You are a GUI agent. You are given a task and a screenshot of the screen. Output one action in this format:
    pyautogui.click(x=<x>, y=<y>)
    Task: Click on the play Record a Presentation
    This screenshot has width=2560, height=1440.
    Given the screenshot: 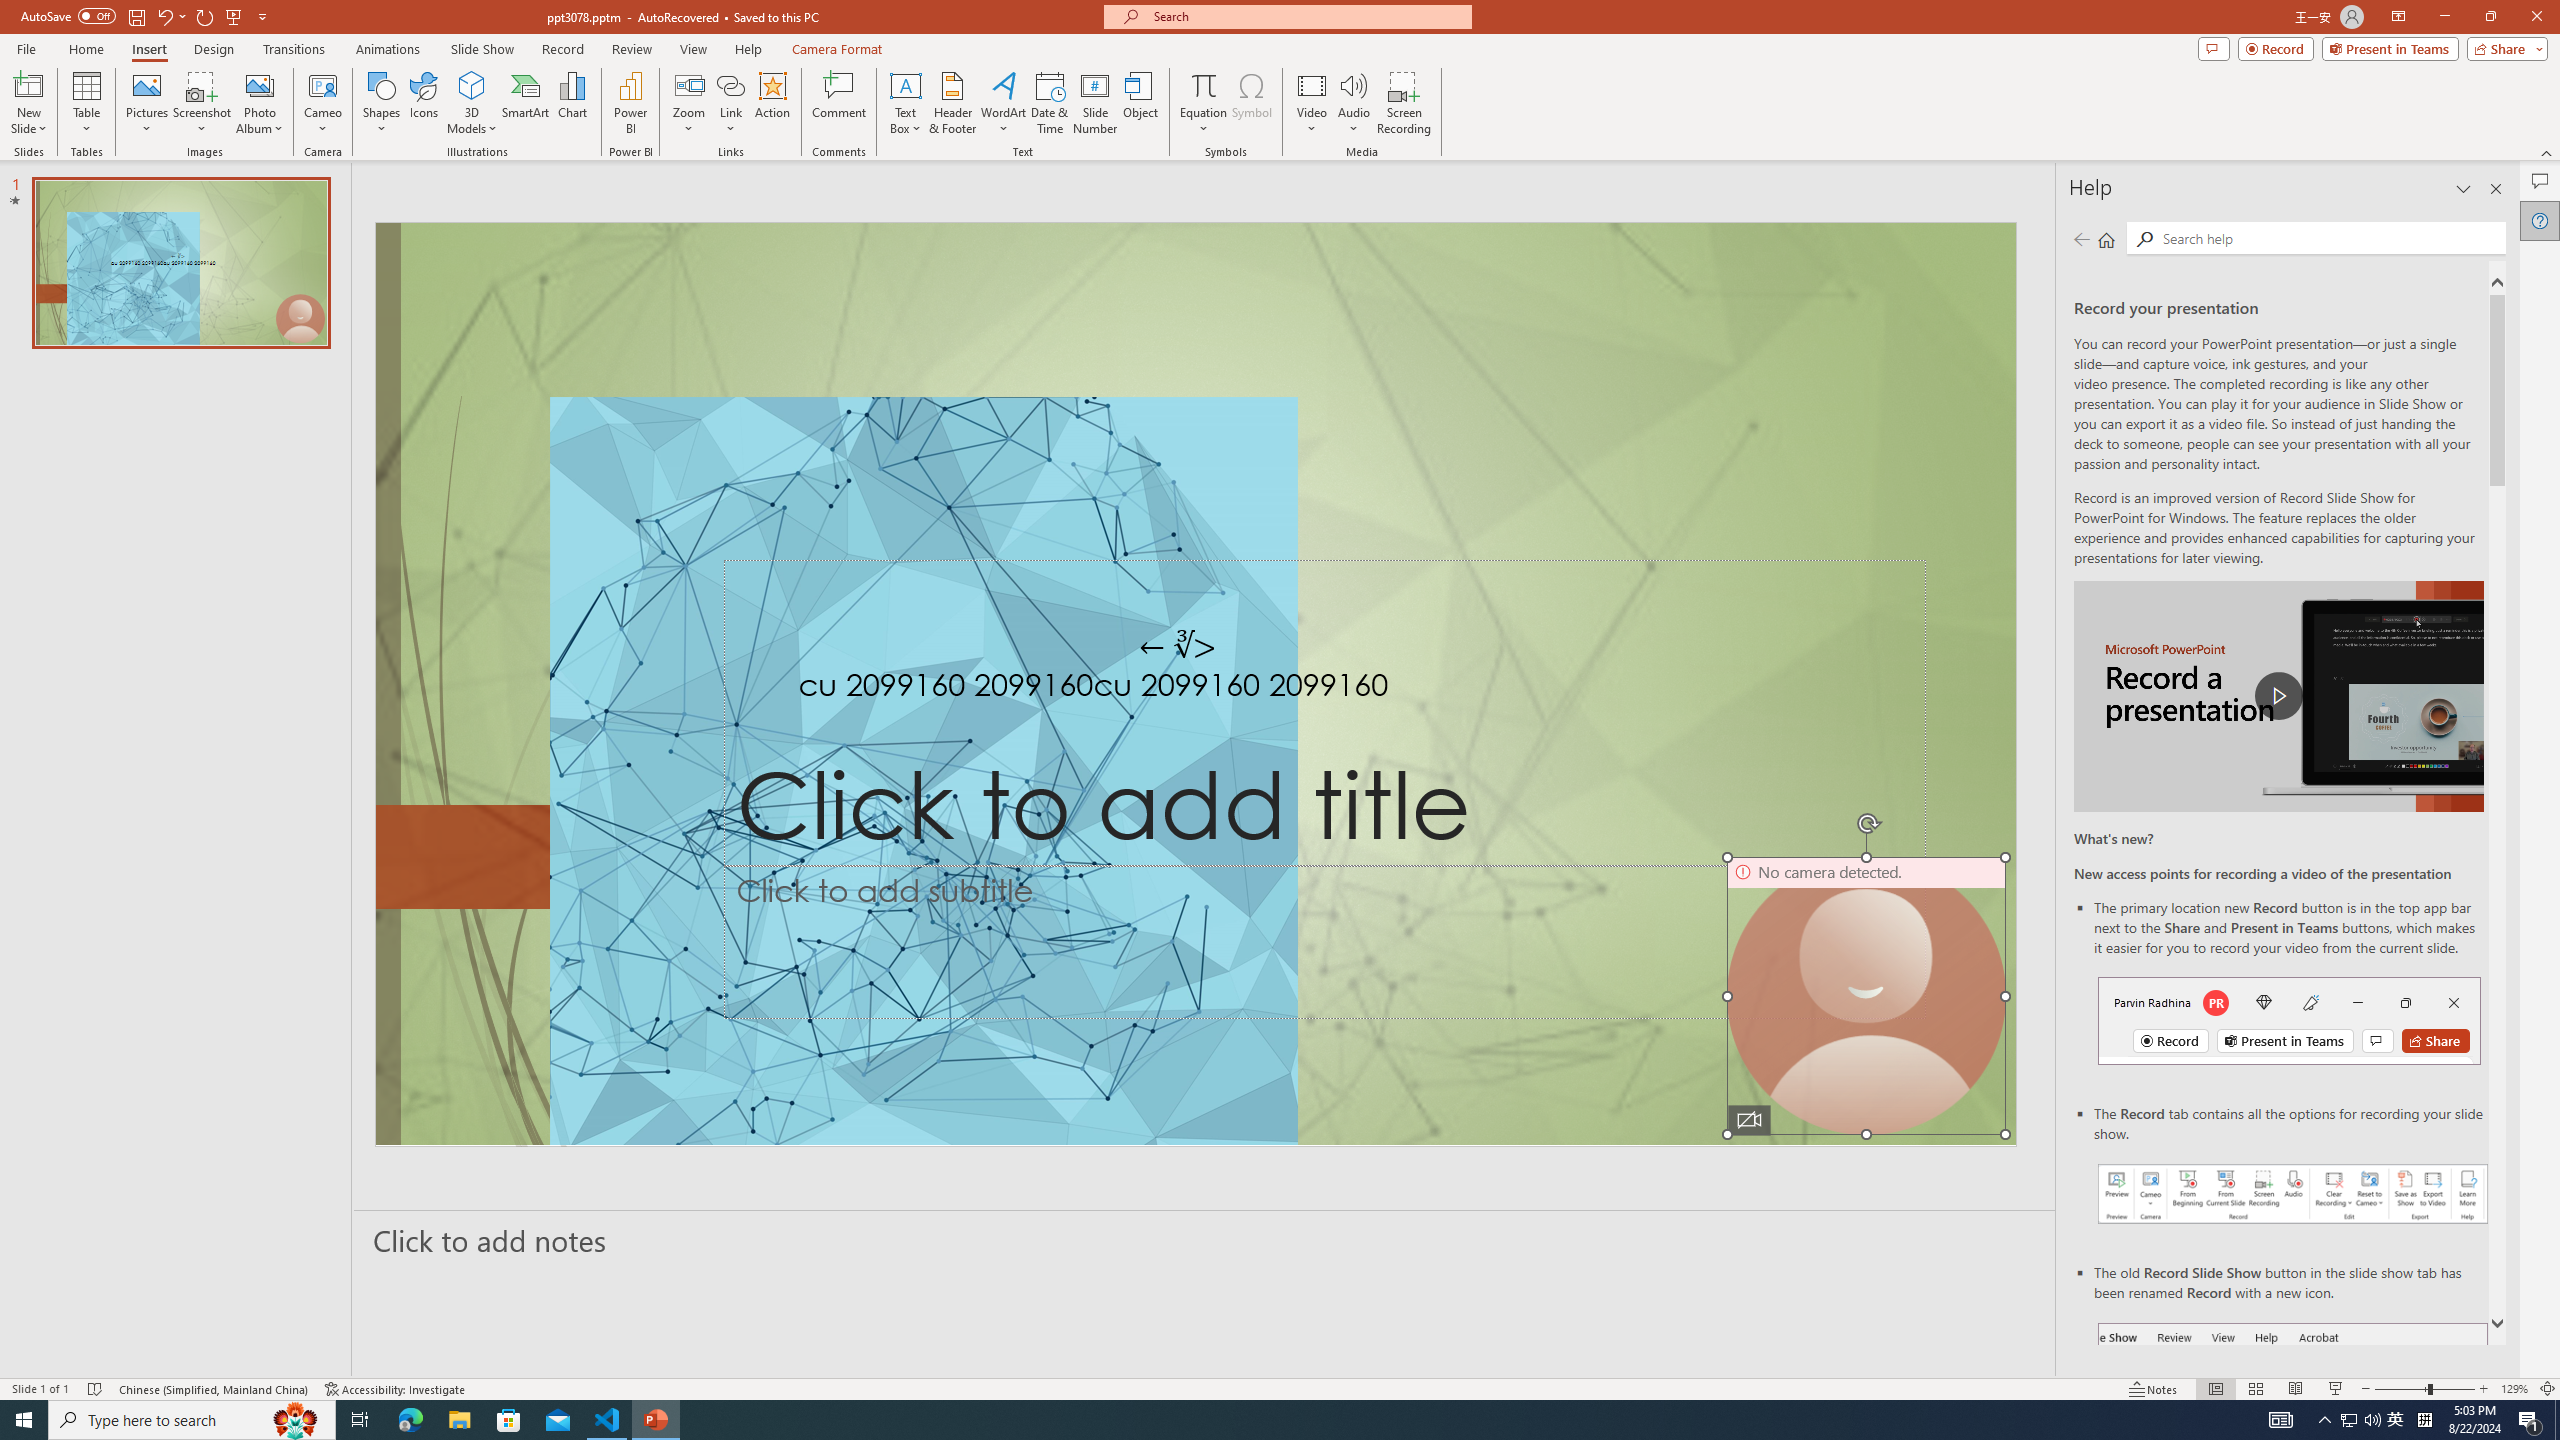 What is the action you would take?
    pyautogui.click(x=2280, y=696)
    